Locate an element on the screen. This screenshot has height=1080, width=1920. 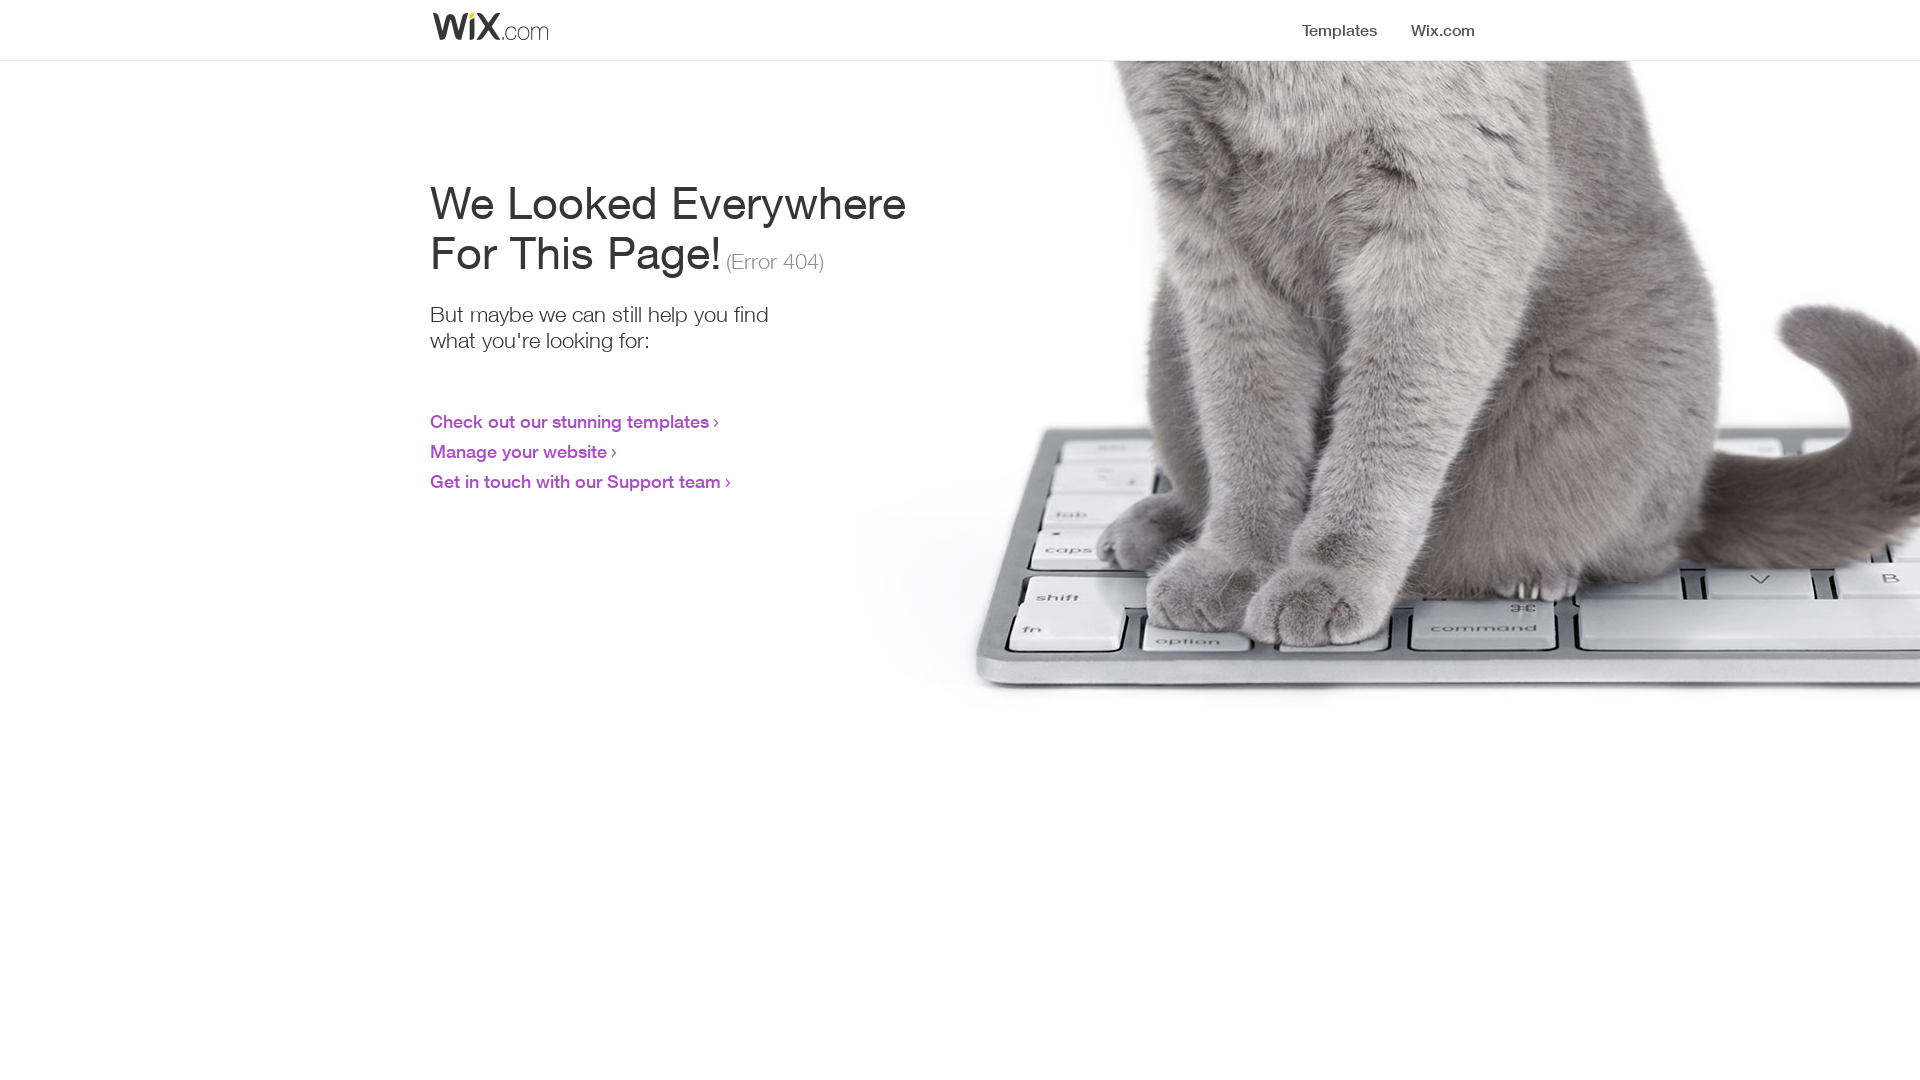
Manage your website is located at coordinates (518, 451).